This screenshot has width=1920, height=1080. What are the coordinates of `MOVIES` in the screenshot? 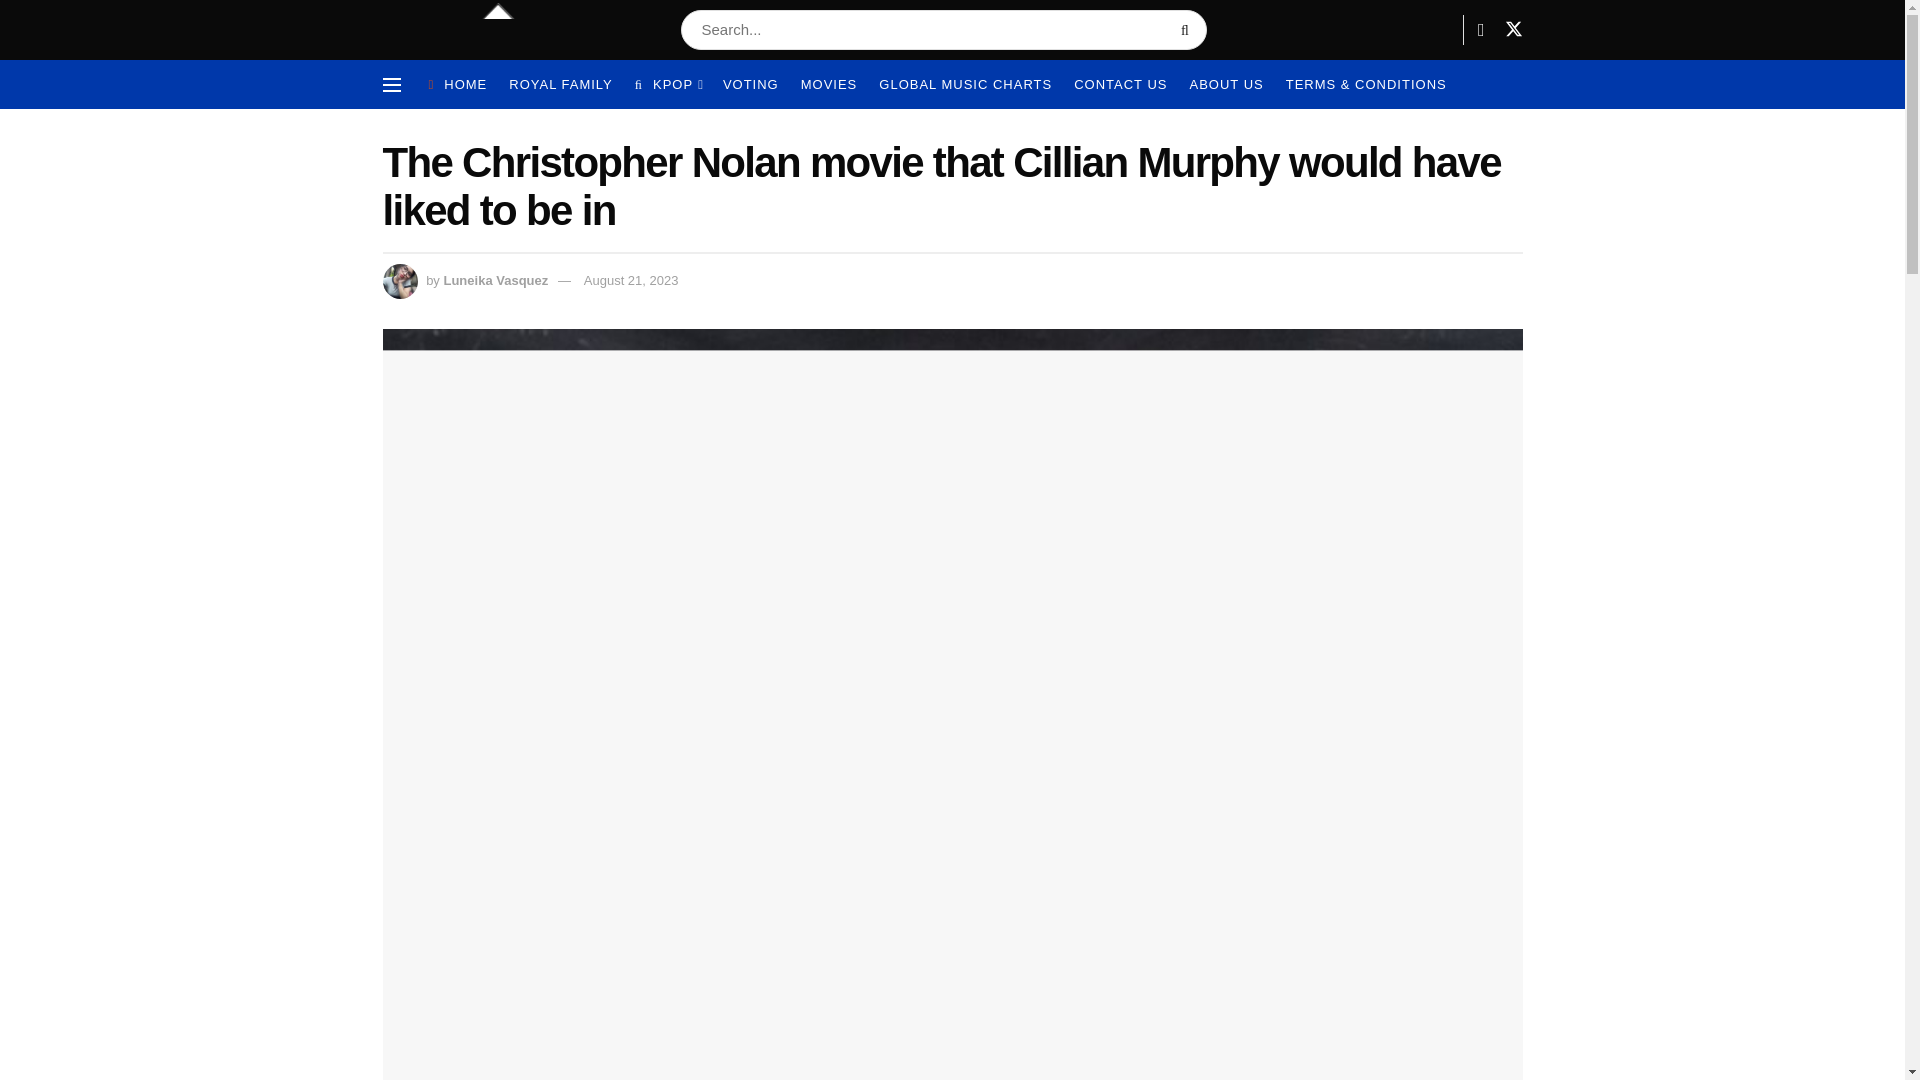 It's located at (829, 84).